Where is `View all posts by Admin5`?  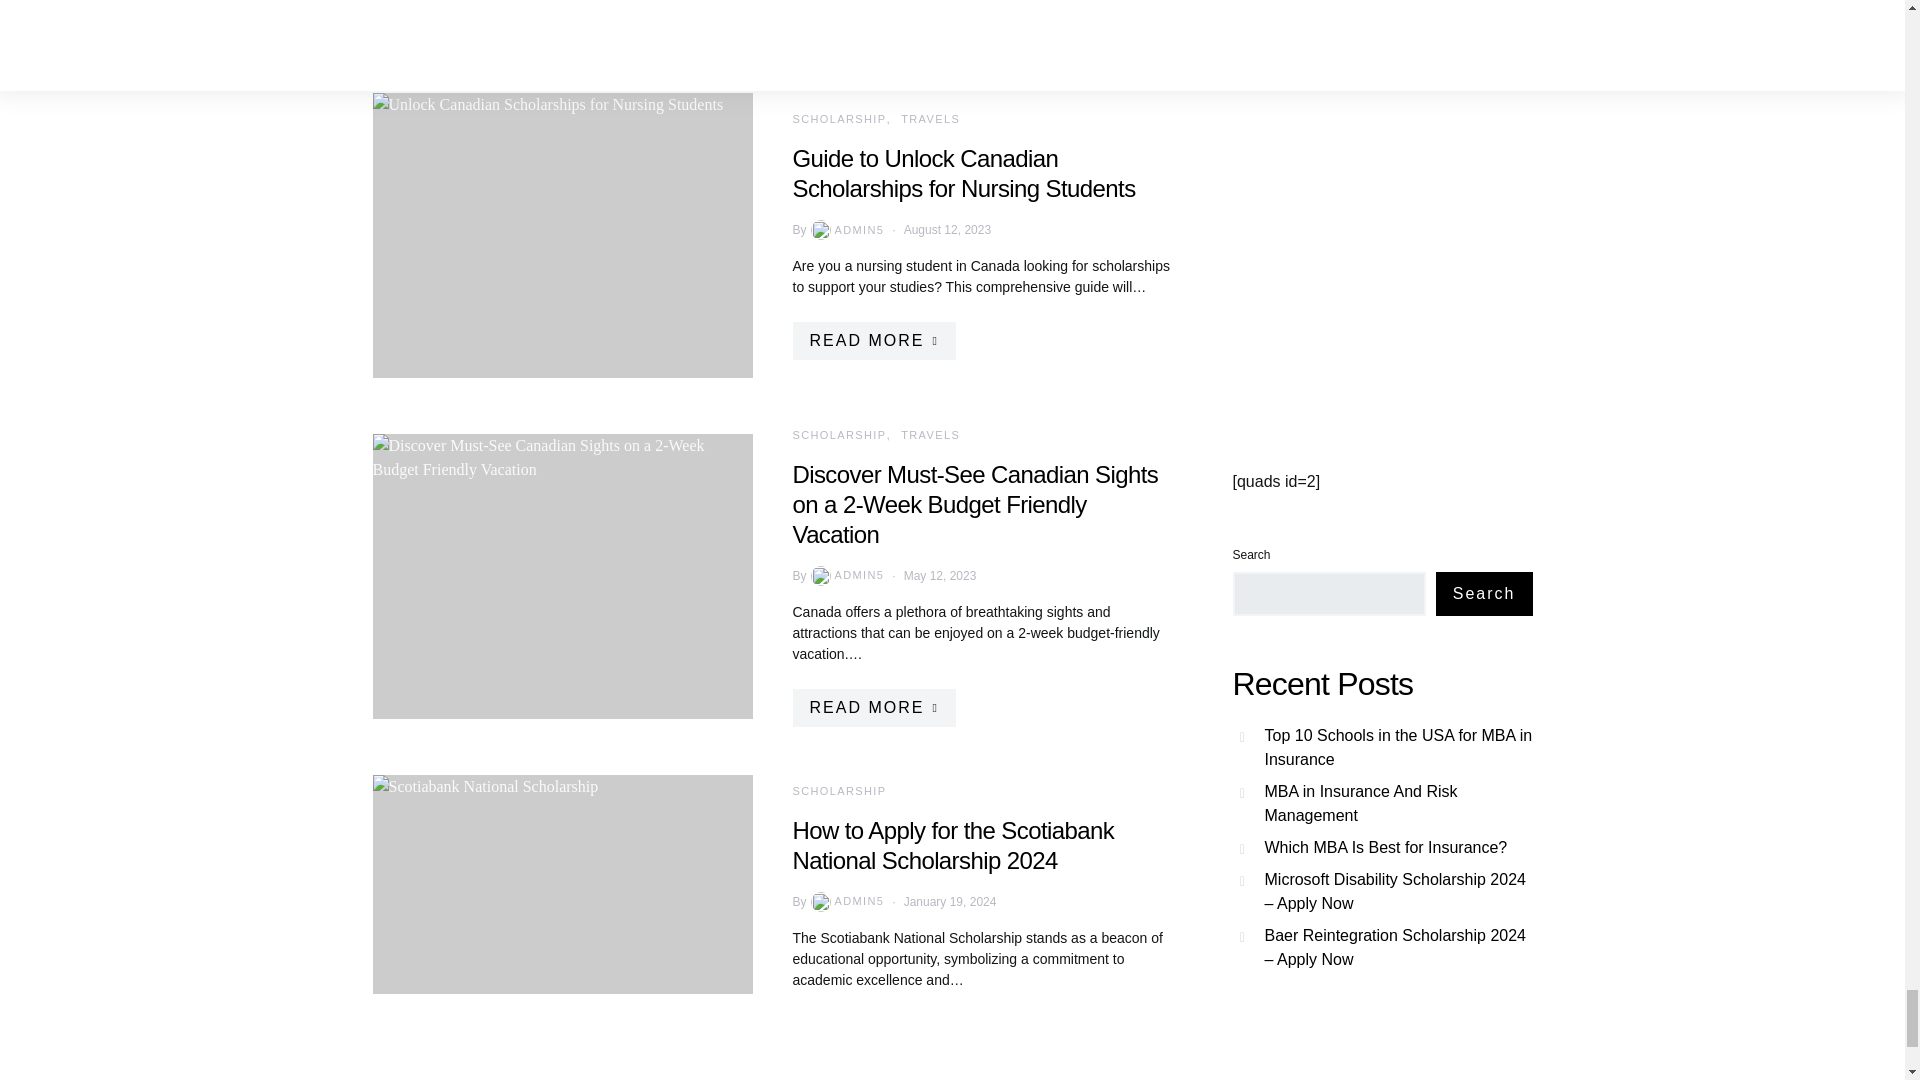 View all posts by Admin5 is located at coordinates (846, 230).